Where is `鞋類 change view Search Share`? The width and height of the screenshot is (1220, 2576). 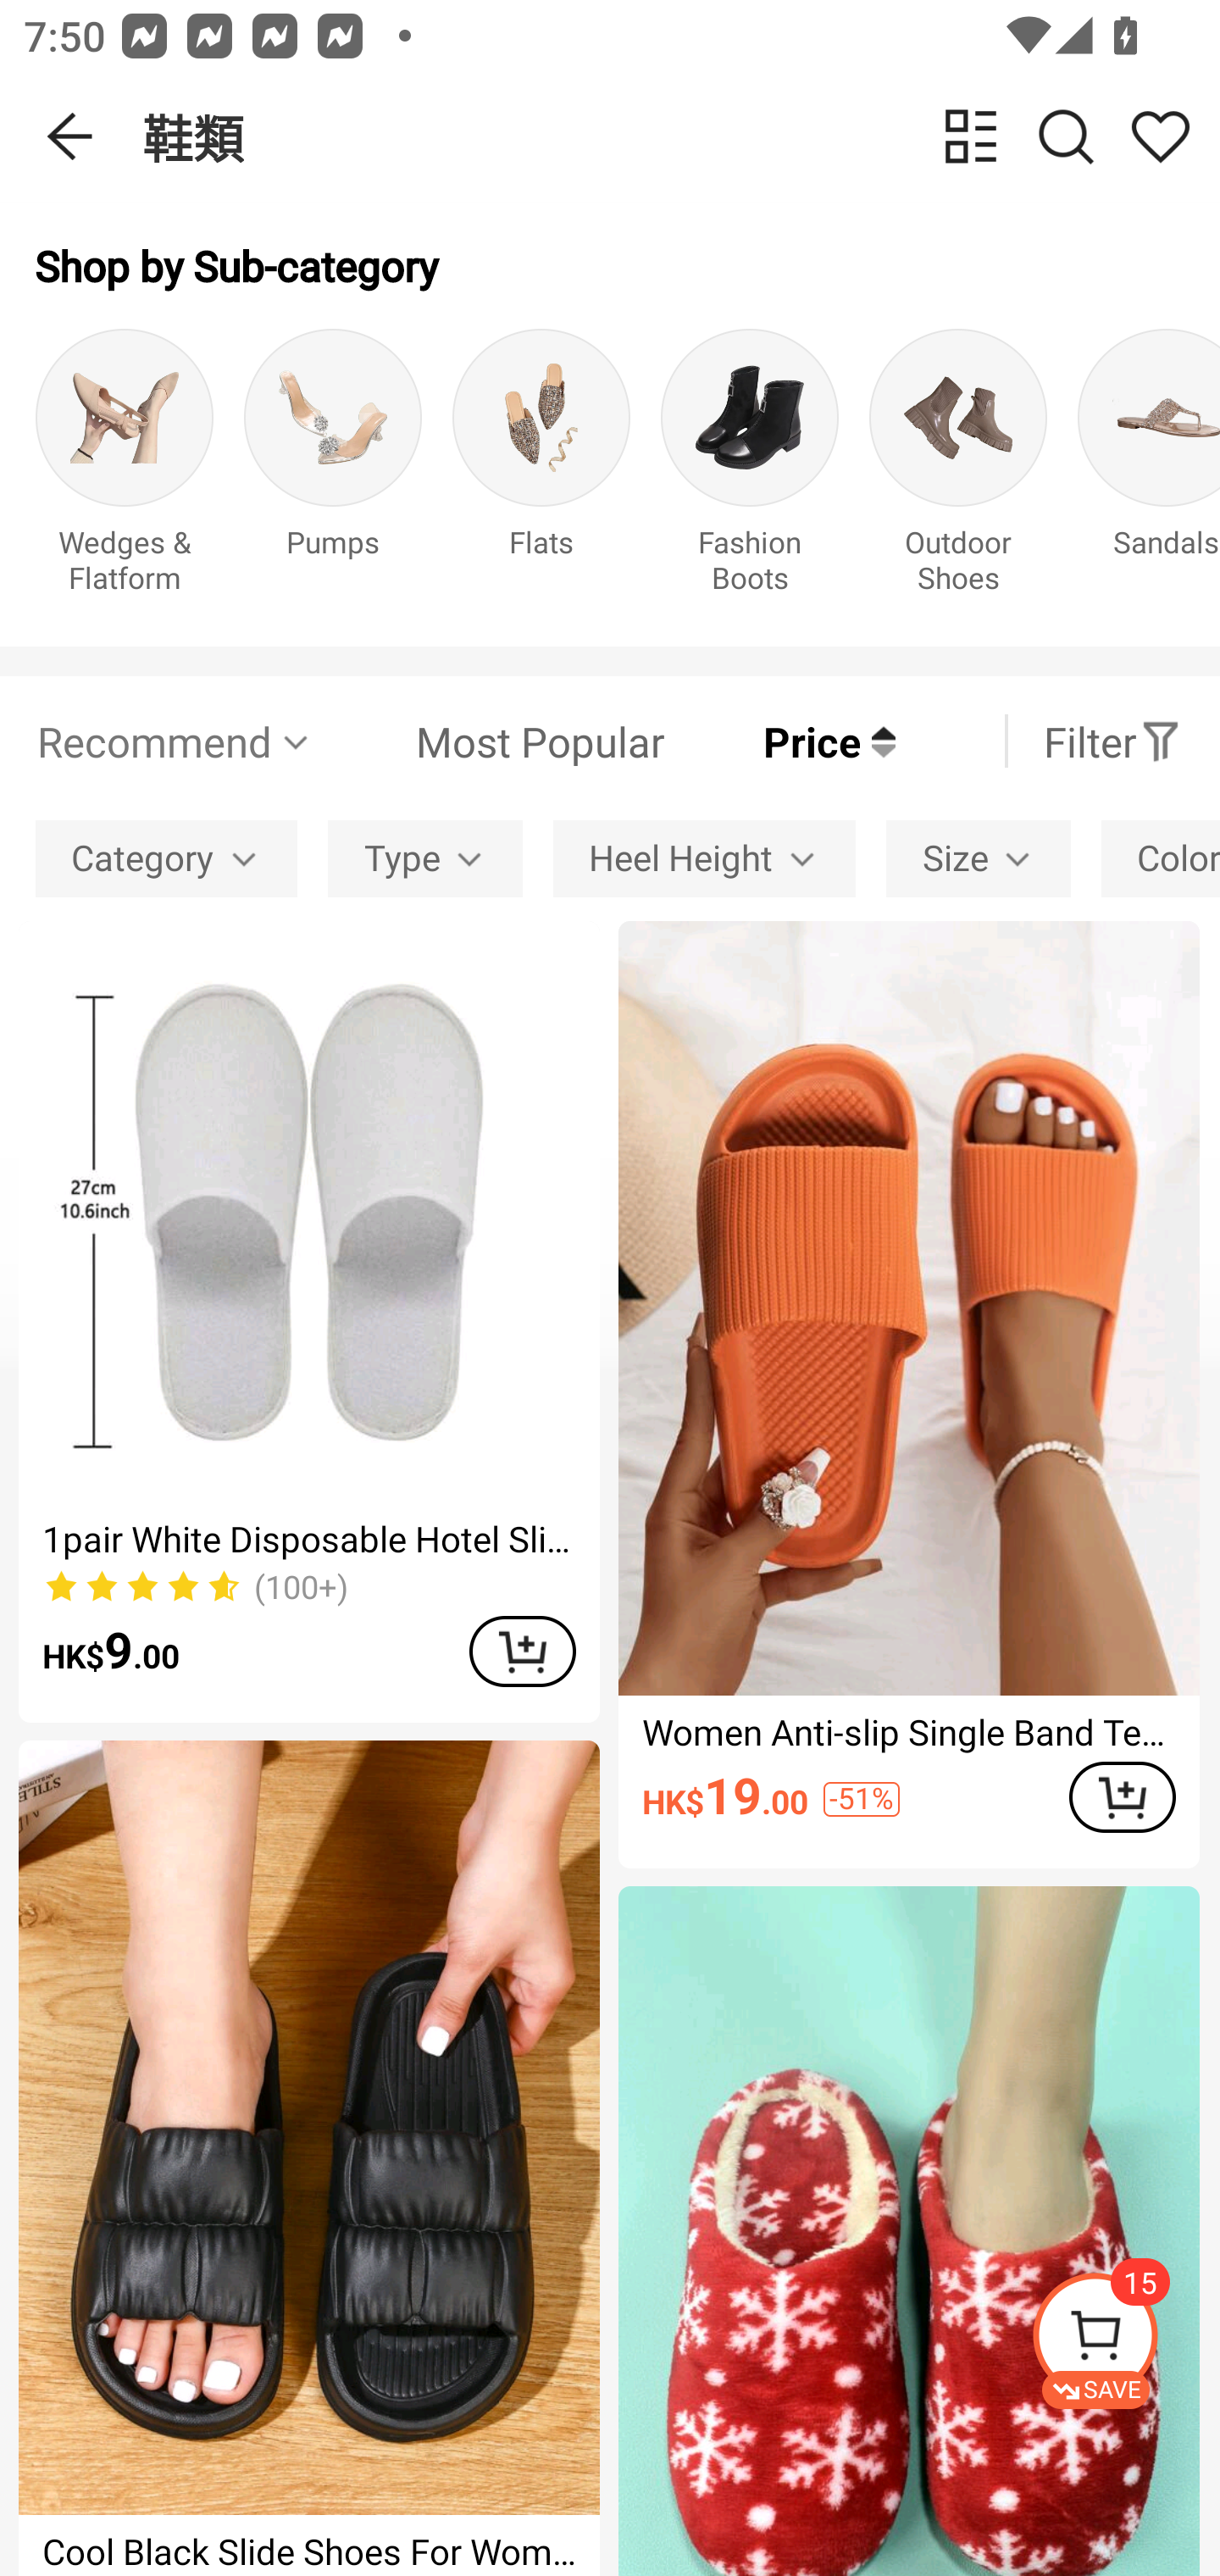
鞋類 change view Search Share is located at coordinates (681, 136).